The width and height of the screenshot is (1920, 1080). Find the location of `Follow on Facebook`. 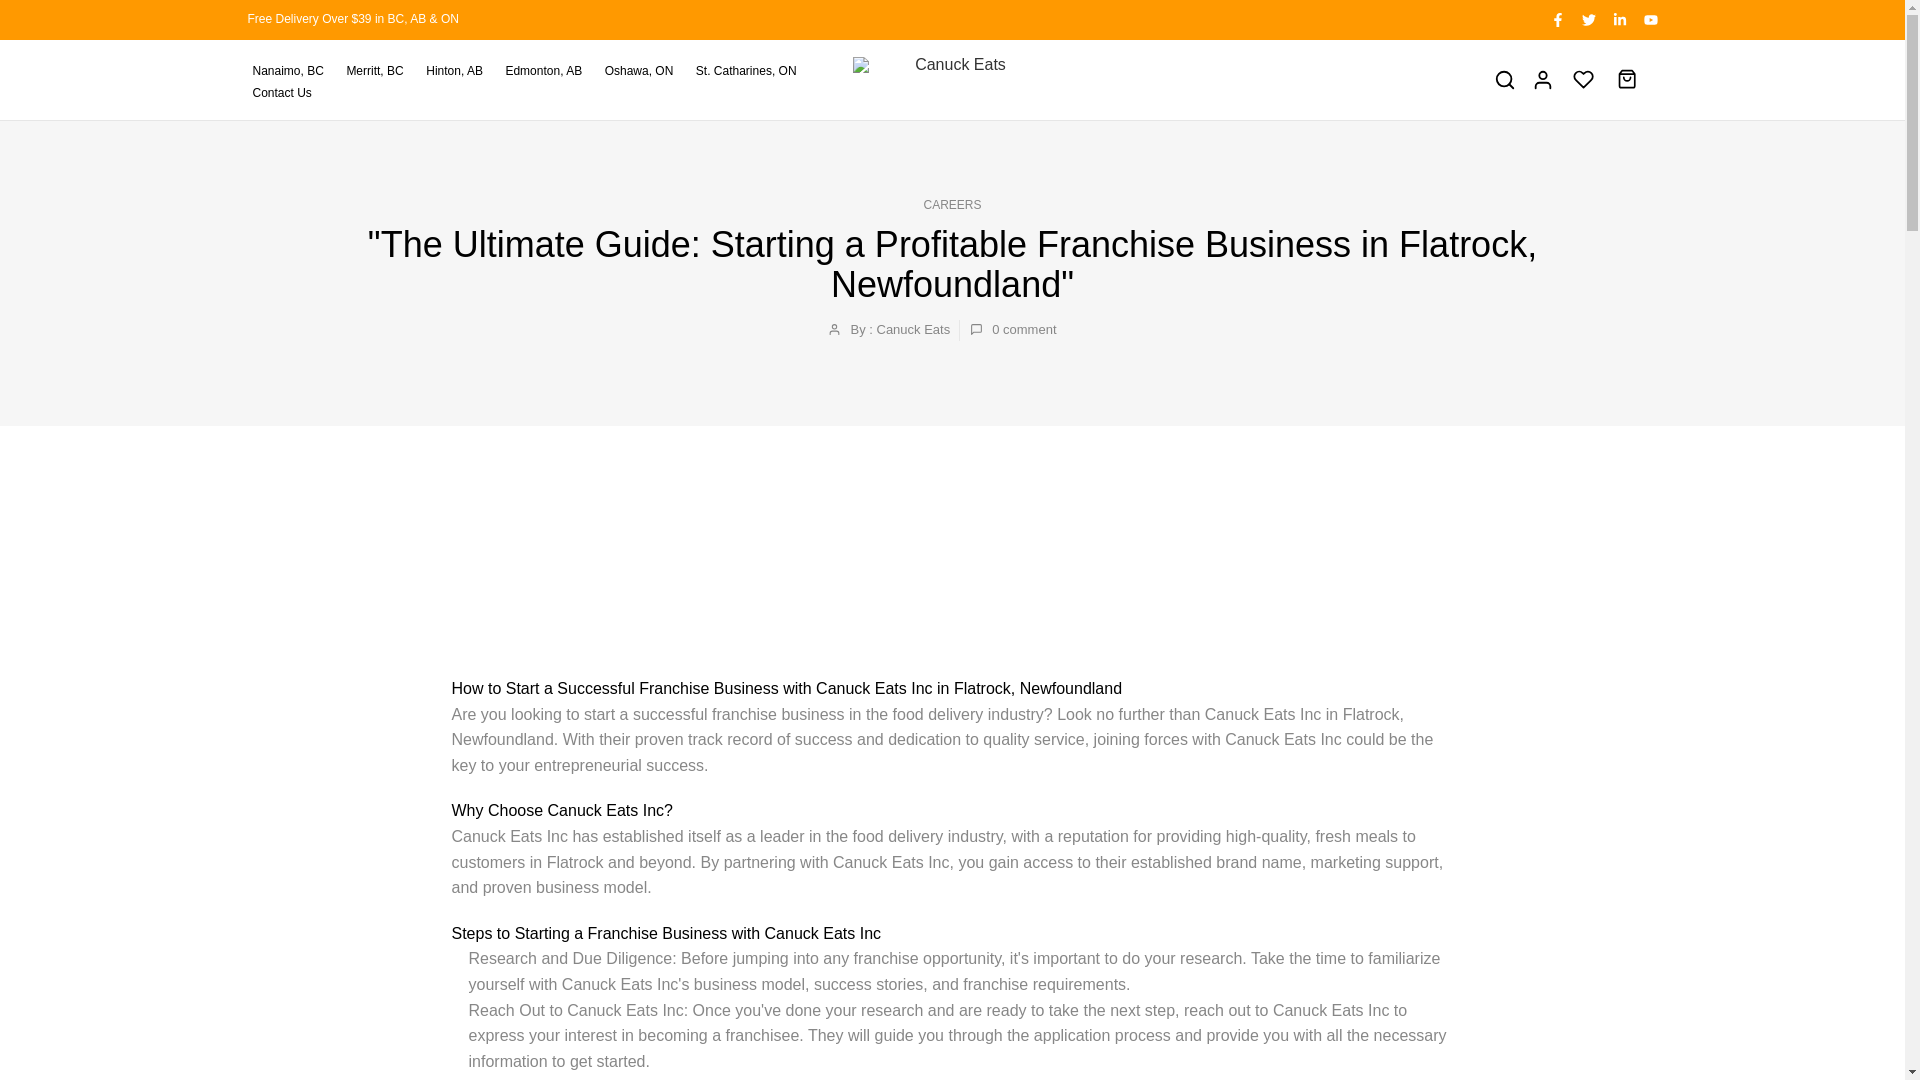

Follow on Facebook is located at coordinates (1556, 19).